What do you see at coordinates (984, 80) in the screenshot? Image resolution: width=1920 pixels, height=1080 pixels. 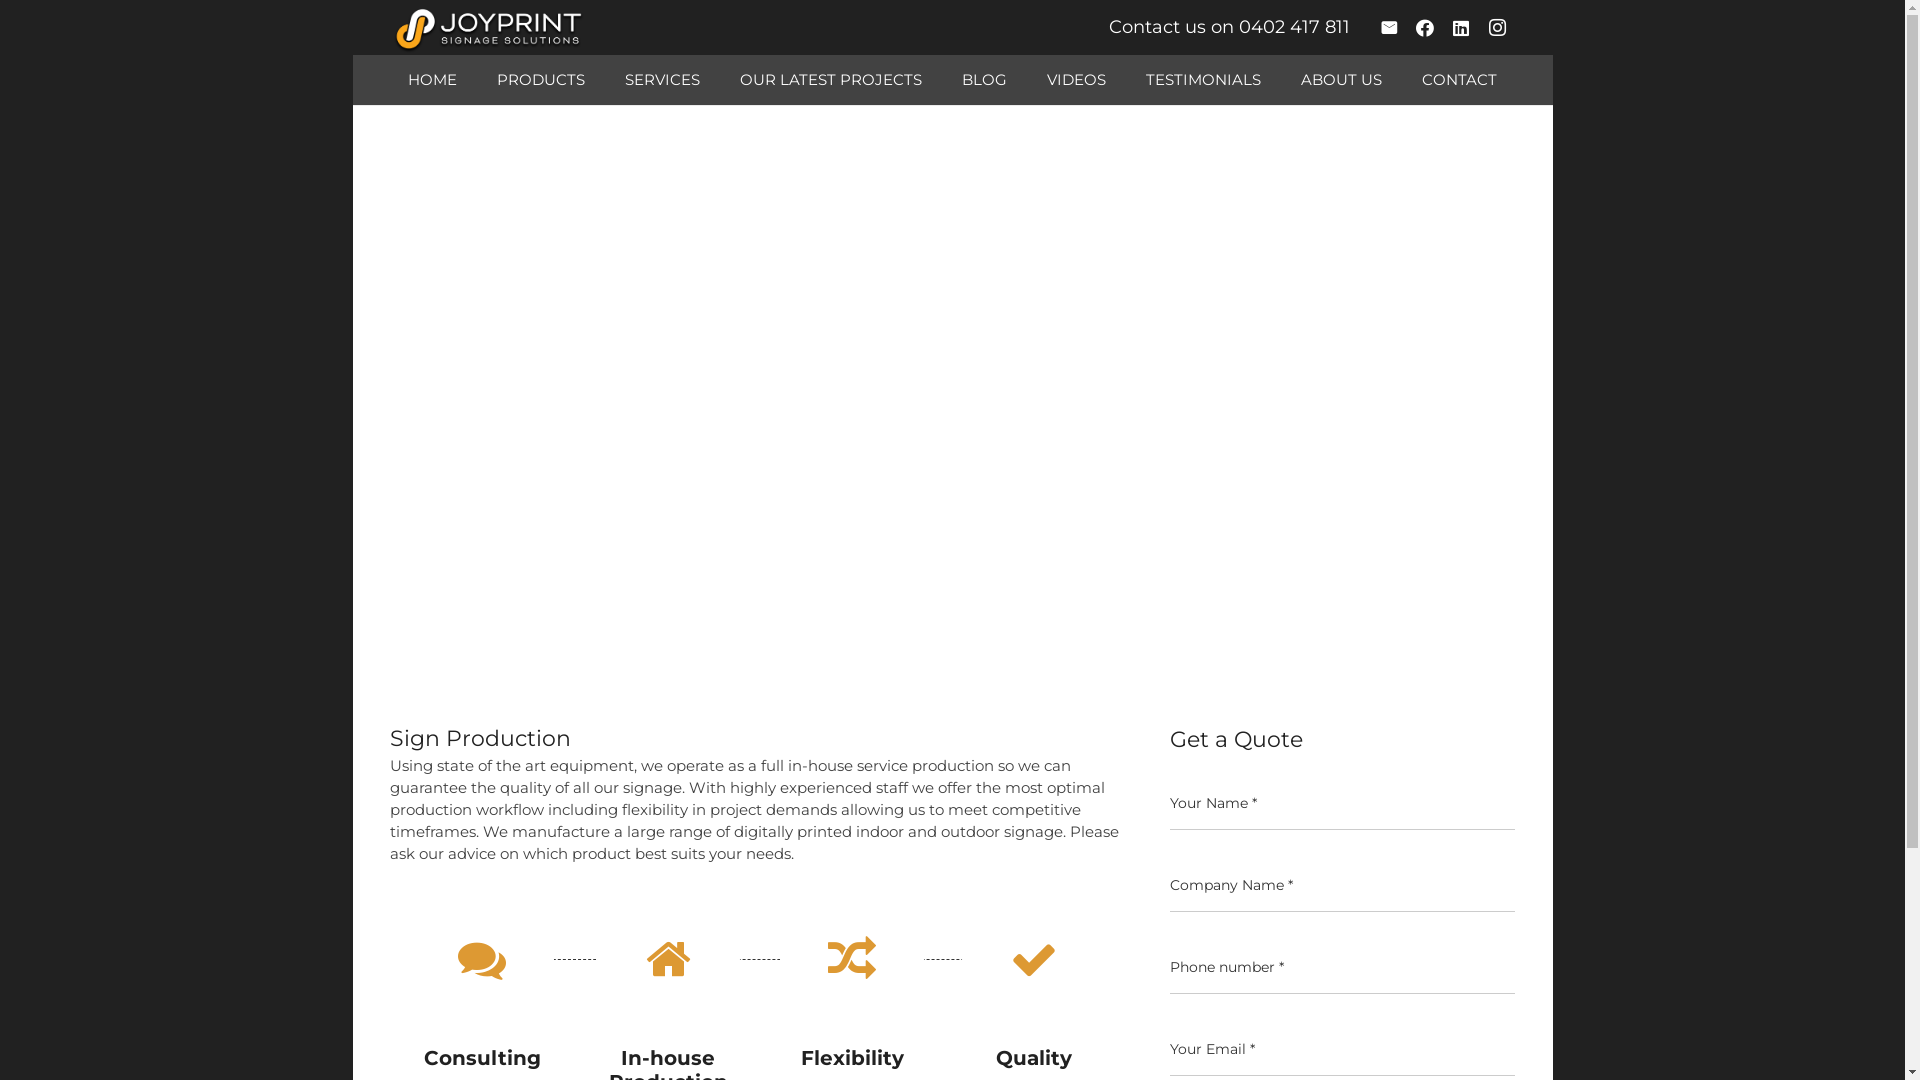 I see `BLOG` at bounding box center [984, 80].